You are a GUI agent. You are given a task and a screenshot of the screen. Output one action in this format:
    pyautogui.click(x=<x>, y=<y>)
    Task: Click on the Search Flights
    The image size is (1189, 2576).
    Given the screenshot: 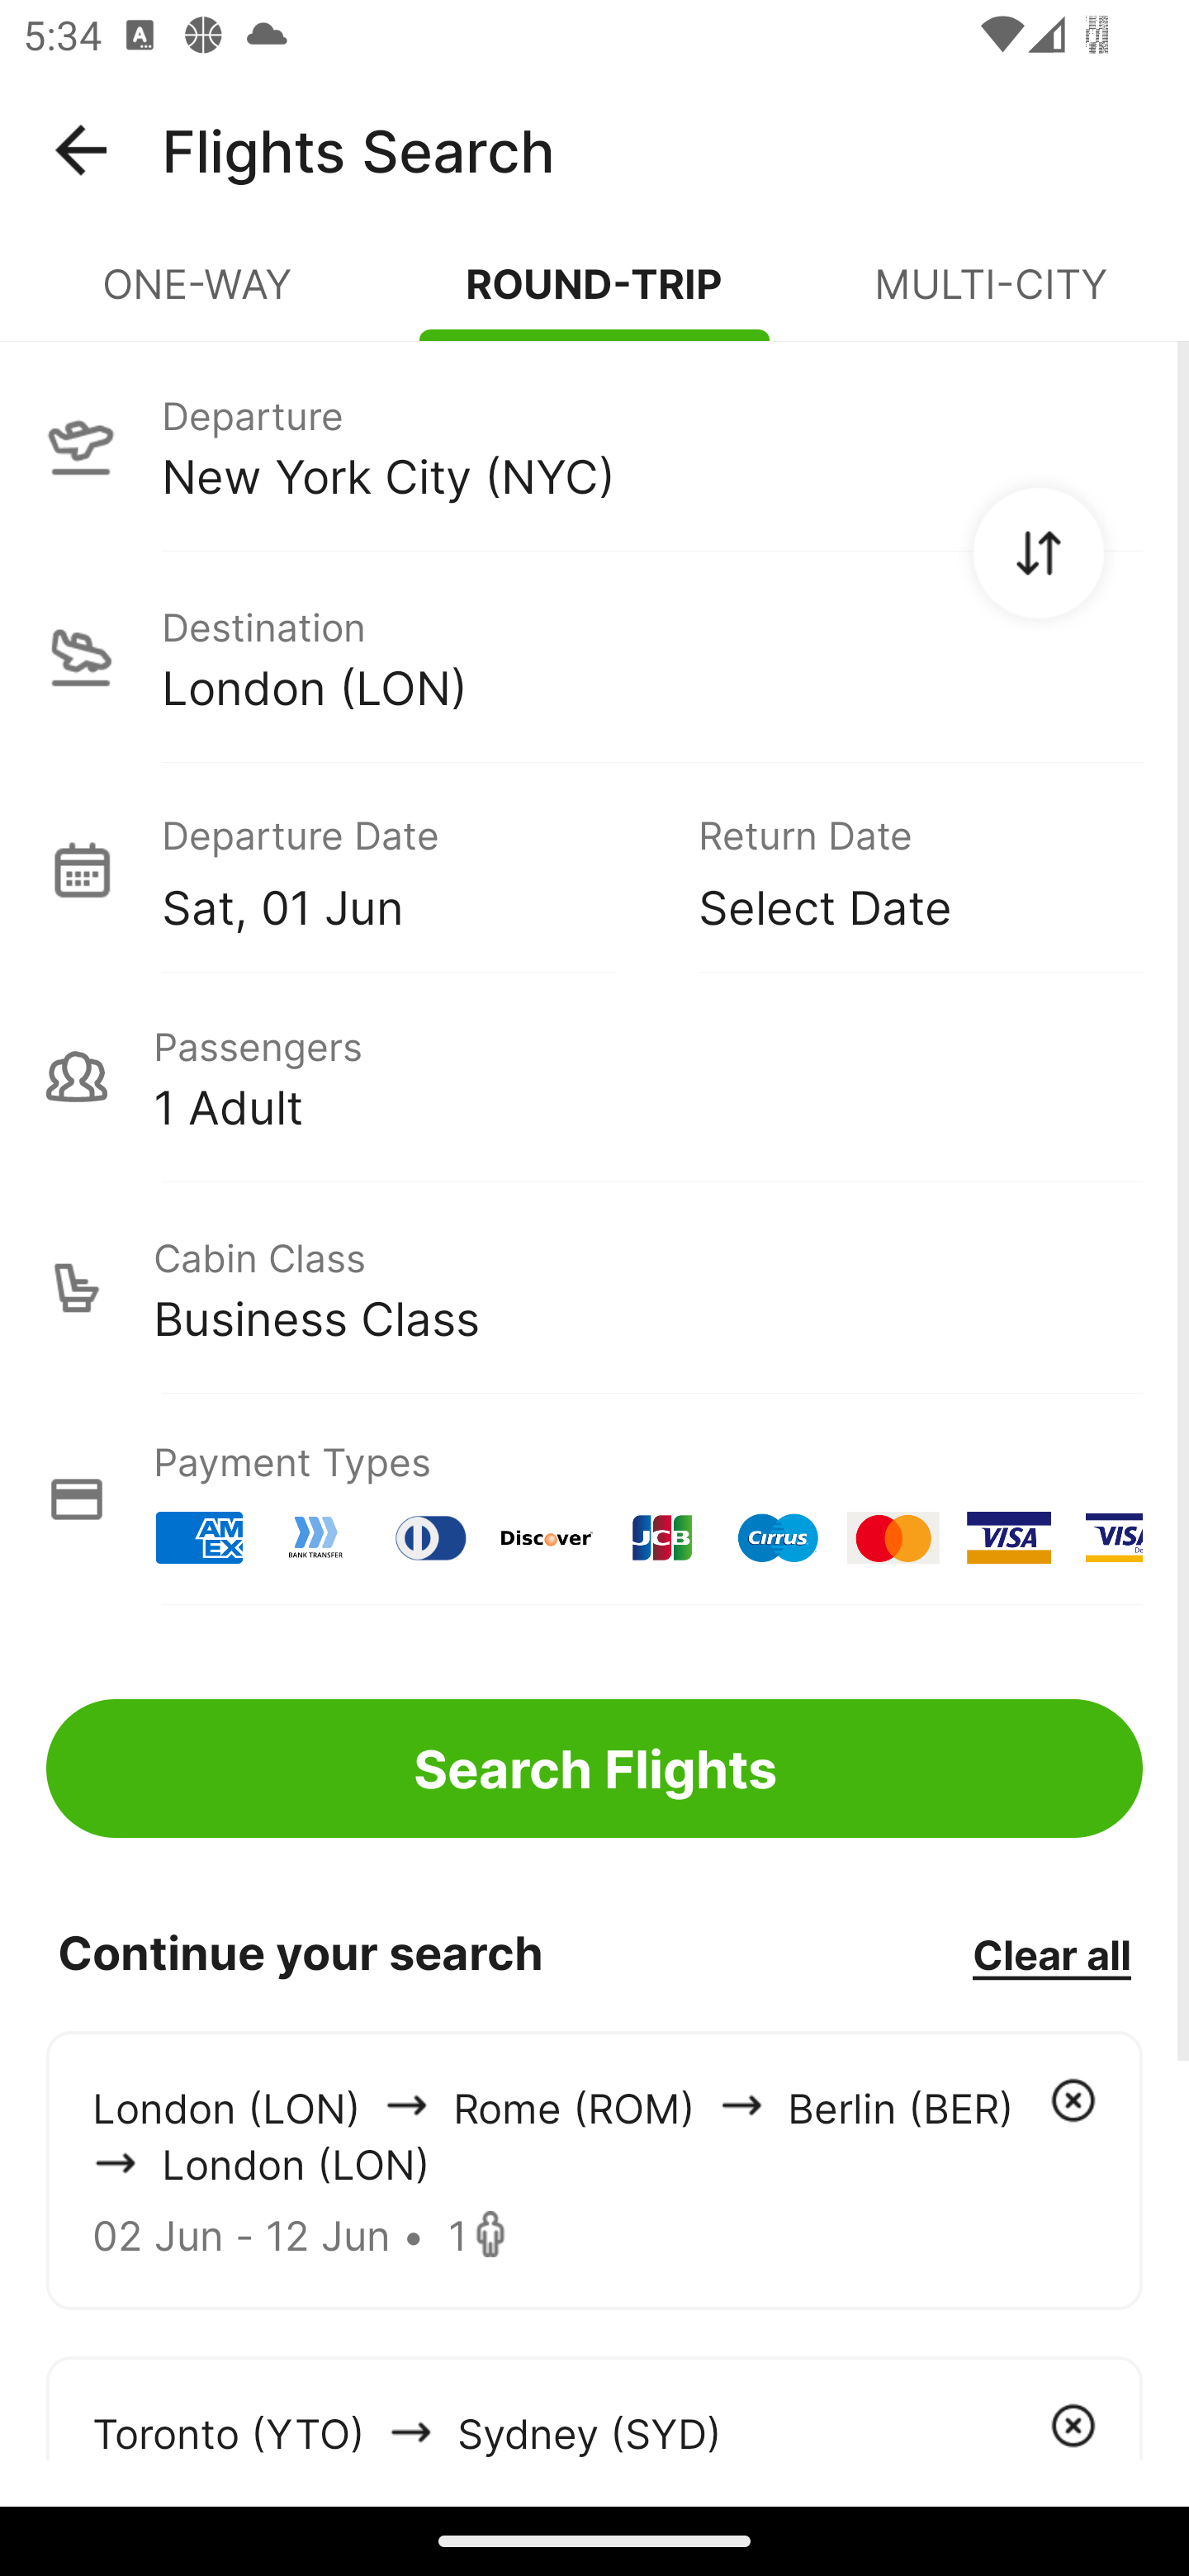 What is the action you would take?
    pyautogui.click(x=594, y=1769)
    